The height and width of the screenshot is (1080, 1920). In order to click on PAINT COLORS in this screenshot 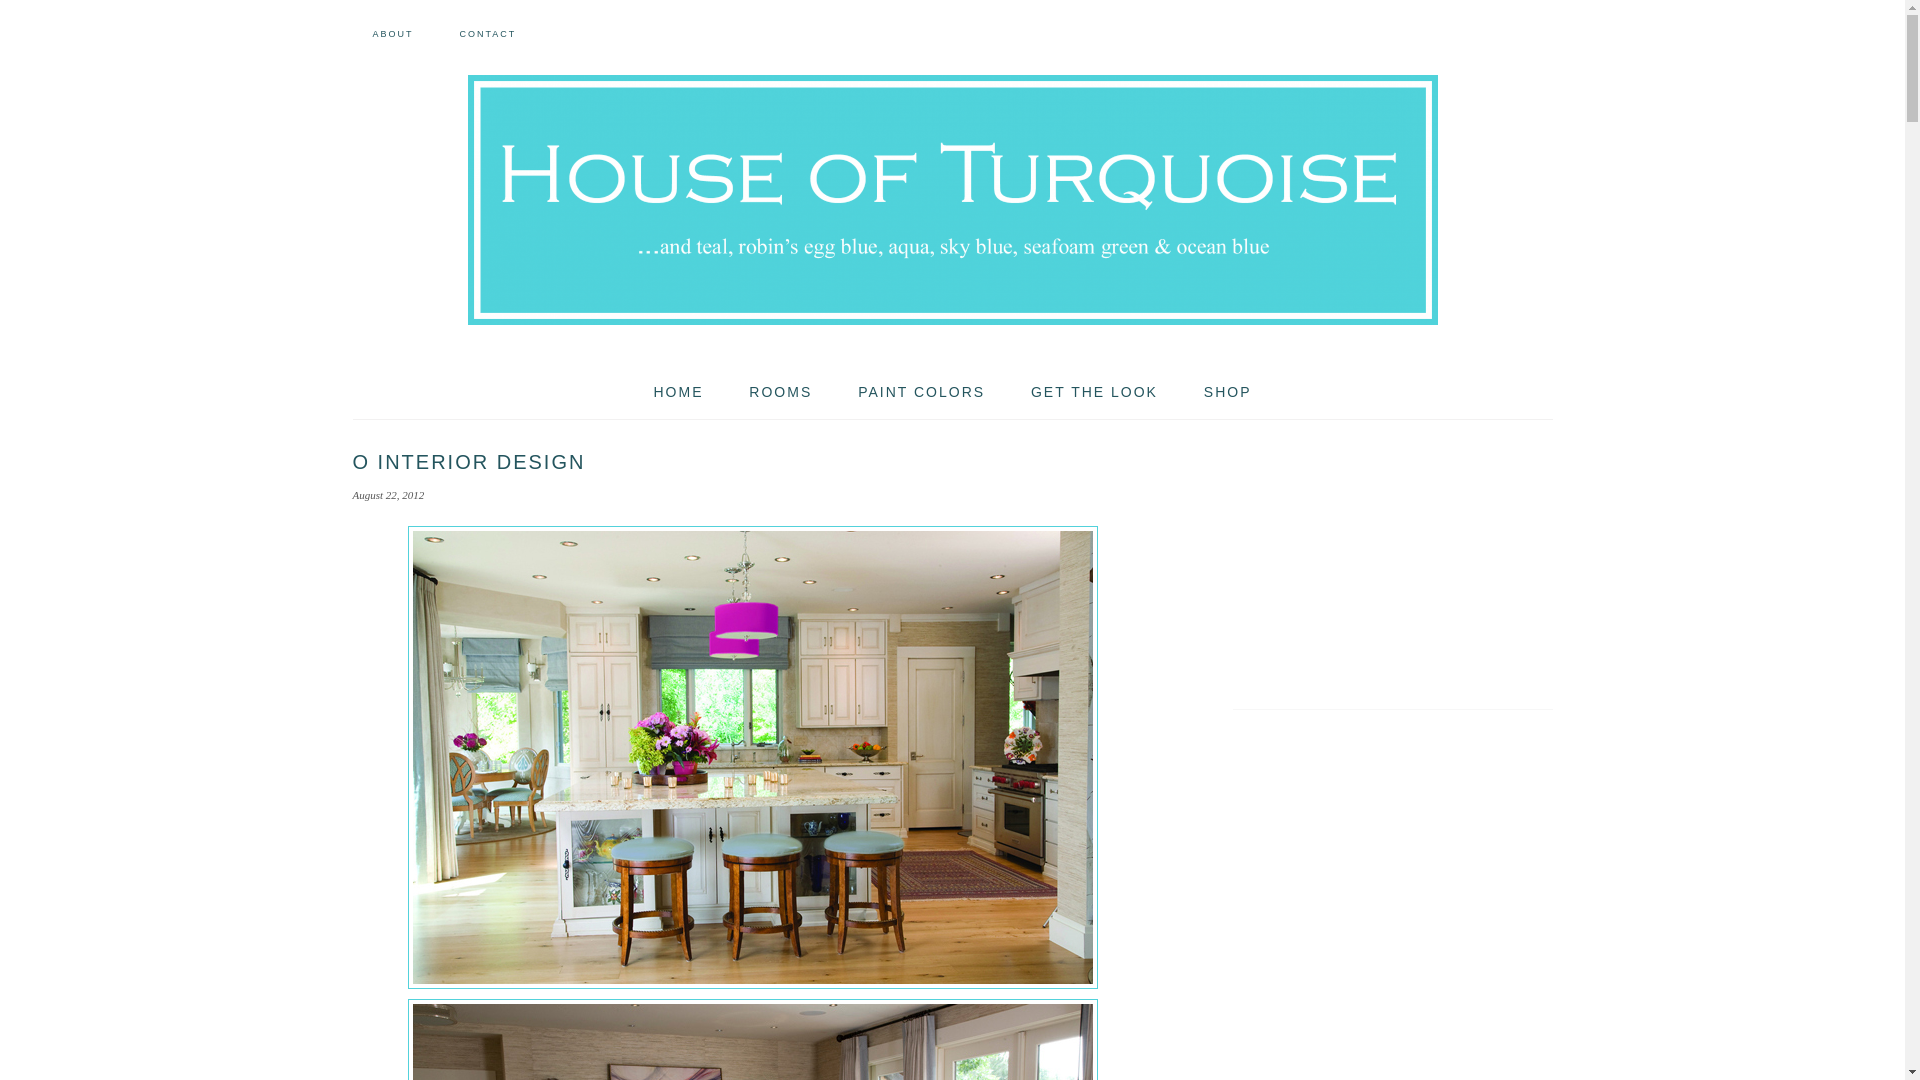, I will do `click(920, 392)`.